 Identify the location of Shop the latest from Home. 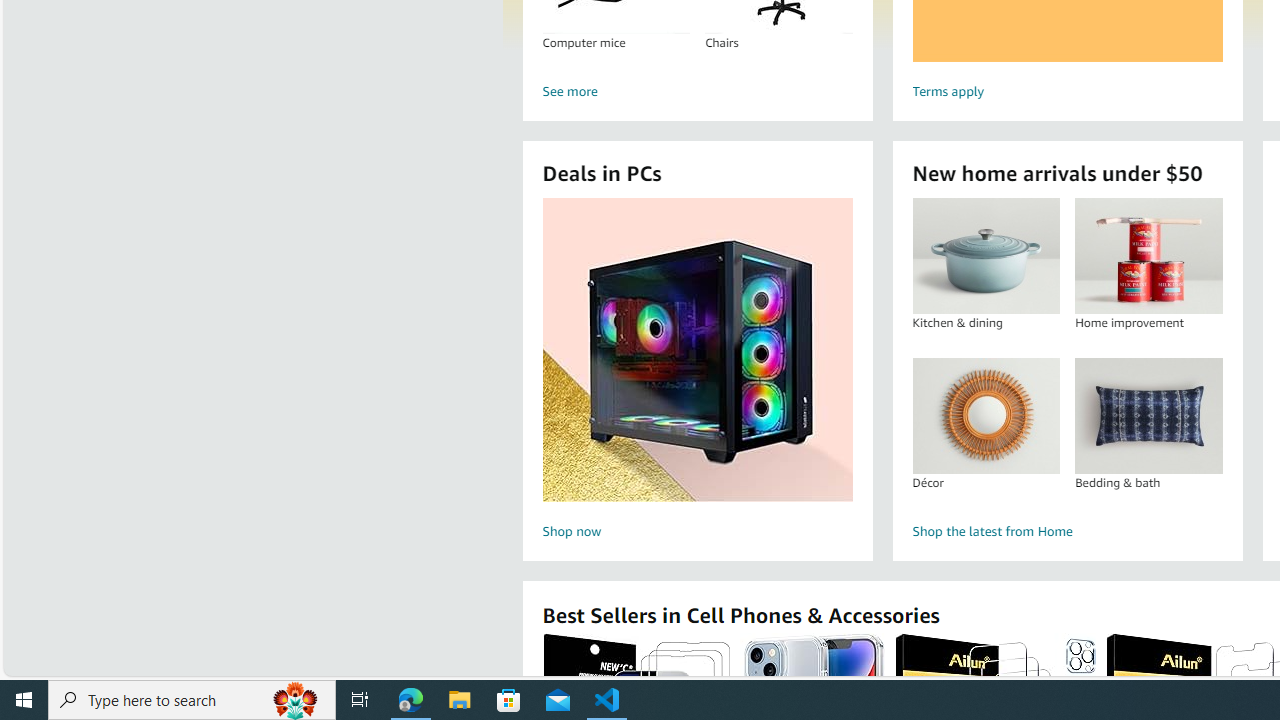
(1066, 532).